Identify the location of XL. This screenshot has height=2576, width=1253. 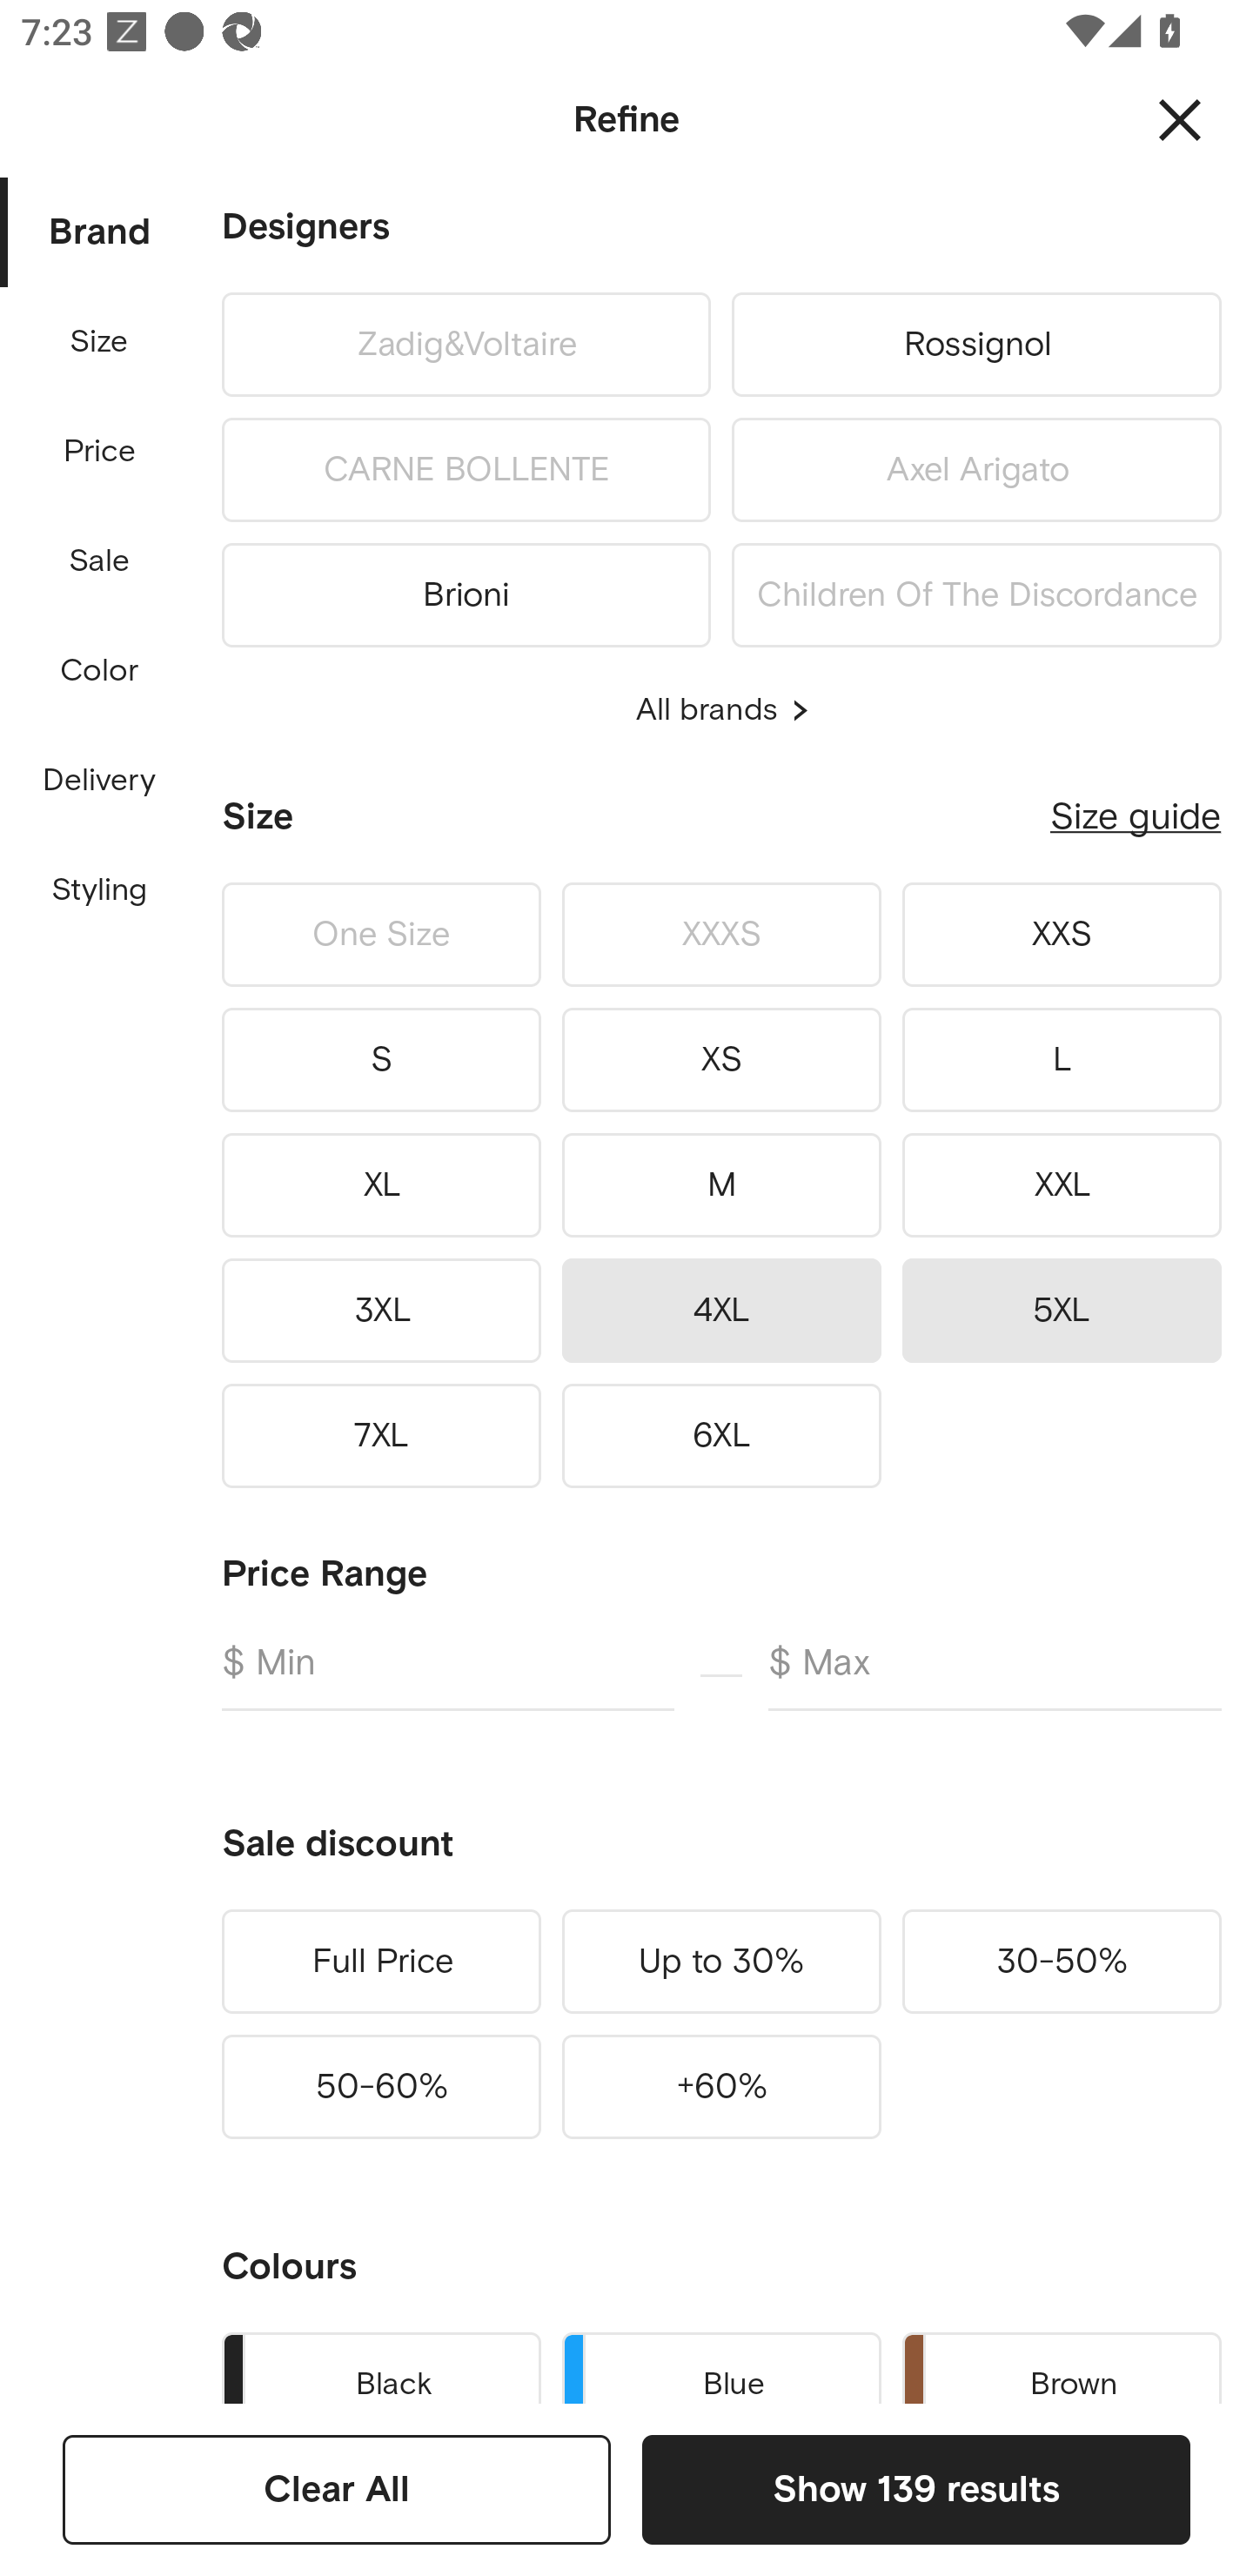
(381, 1184).